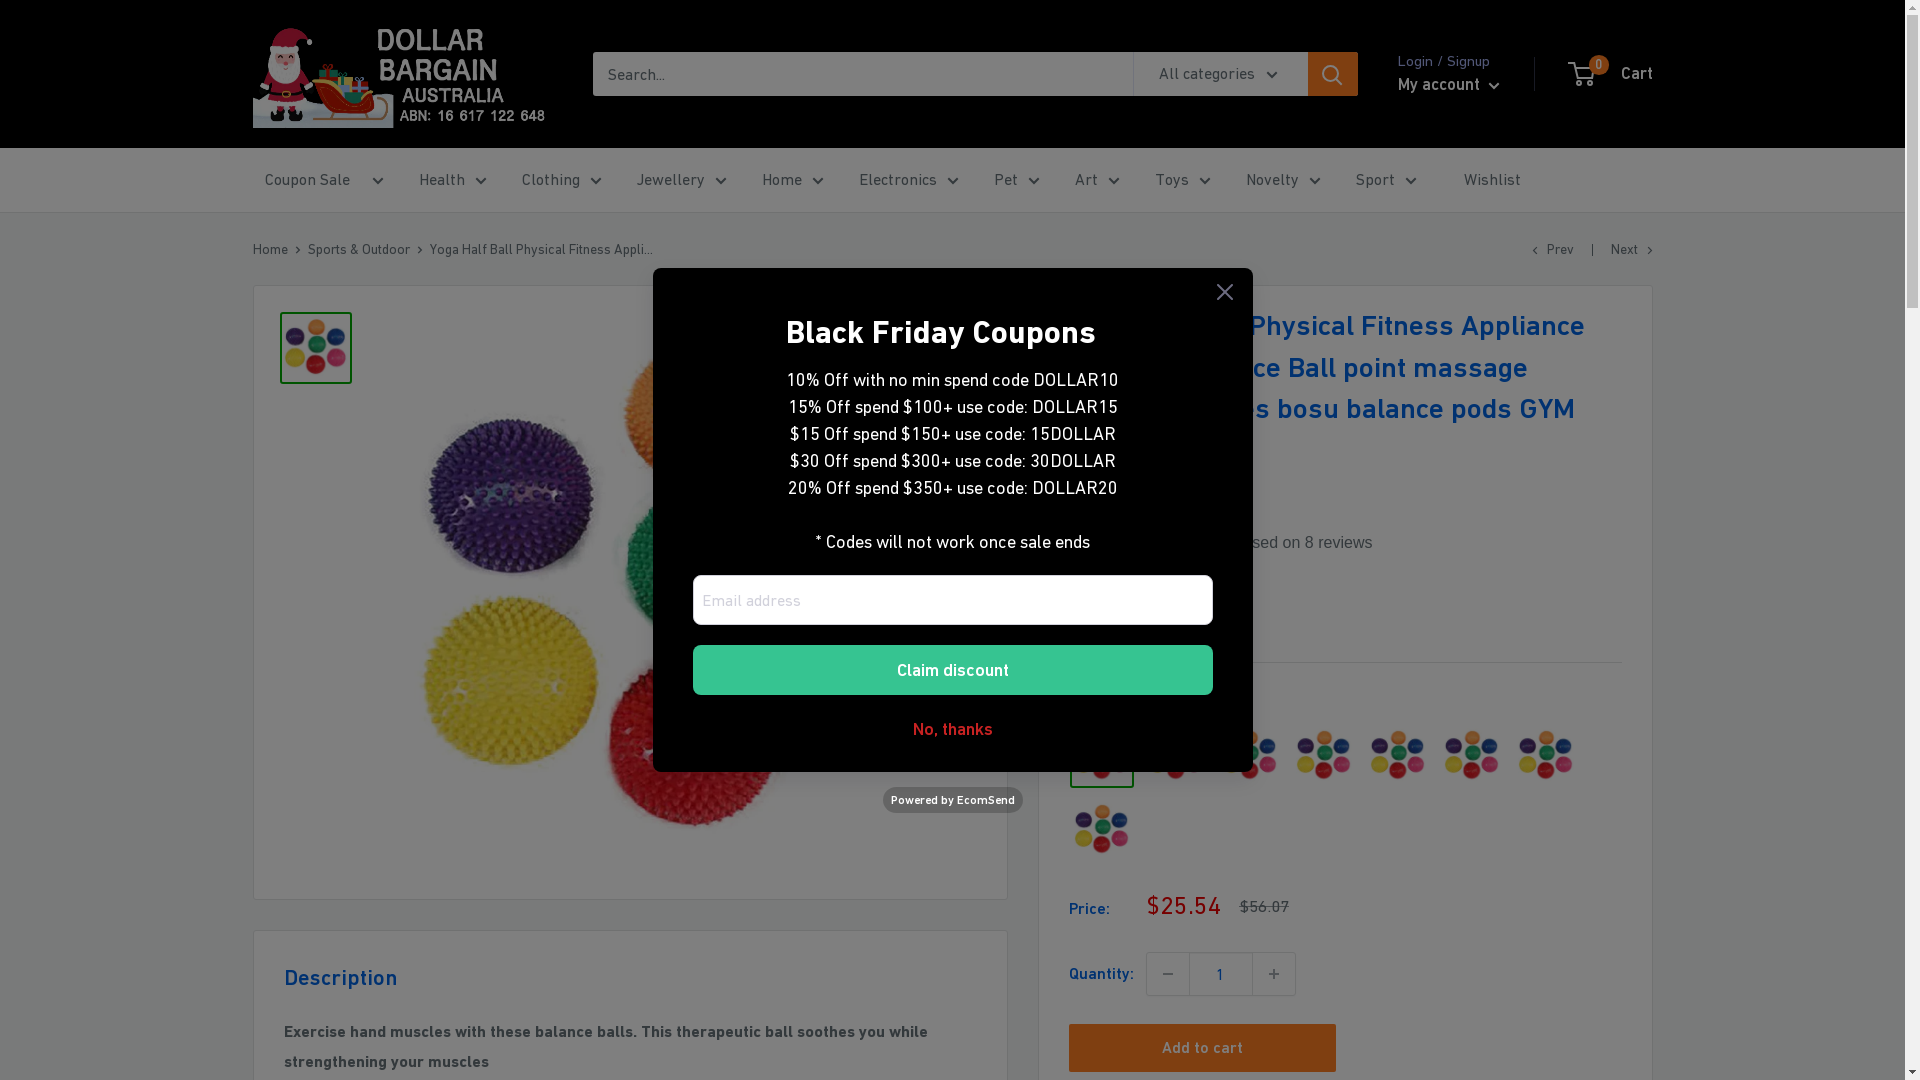 The width and height of the screenshot is (1920, 1080). What do you see at coordinates (1176, 756) in the screenshot?
I see `Gray` at bounding box center [1176, 756].